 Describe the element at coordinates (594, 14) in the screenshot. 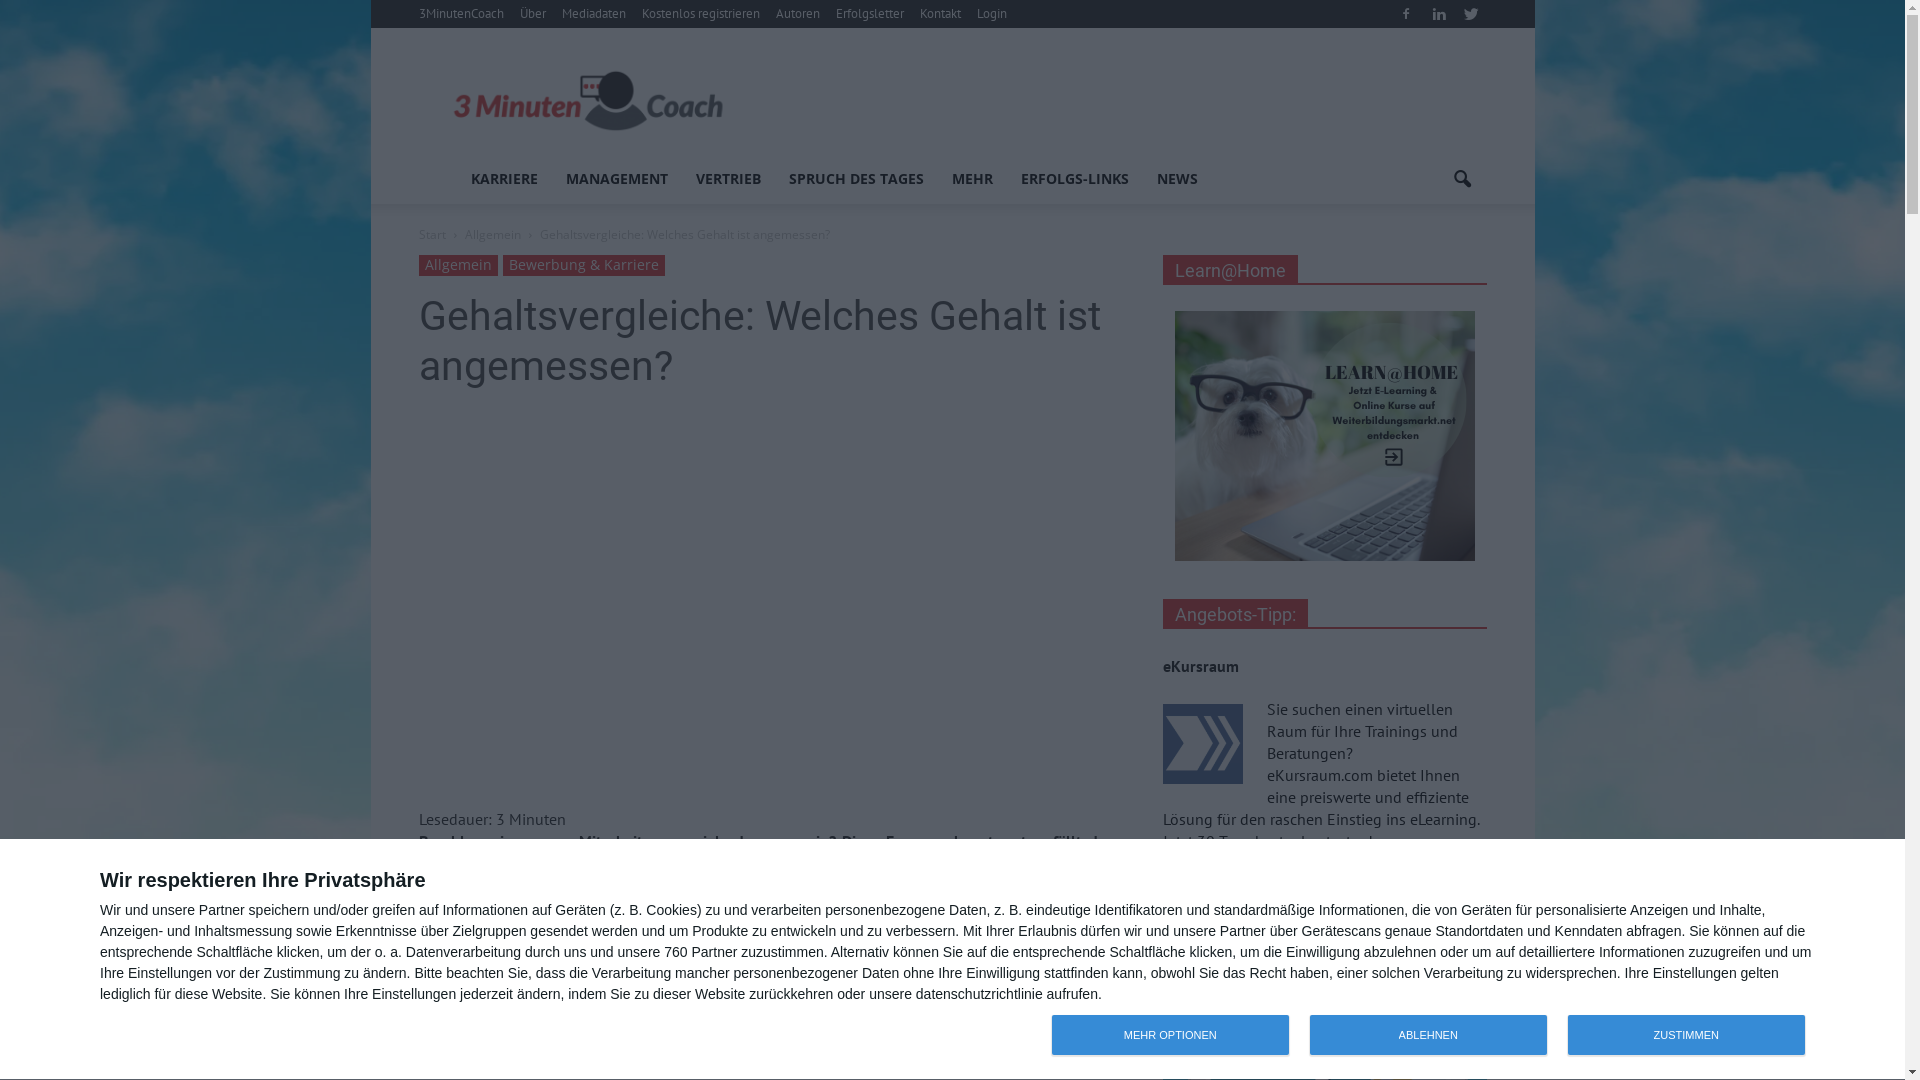

I see `Mediadaten` at that location.